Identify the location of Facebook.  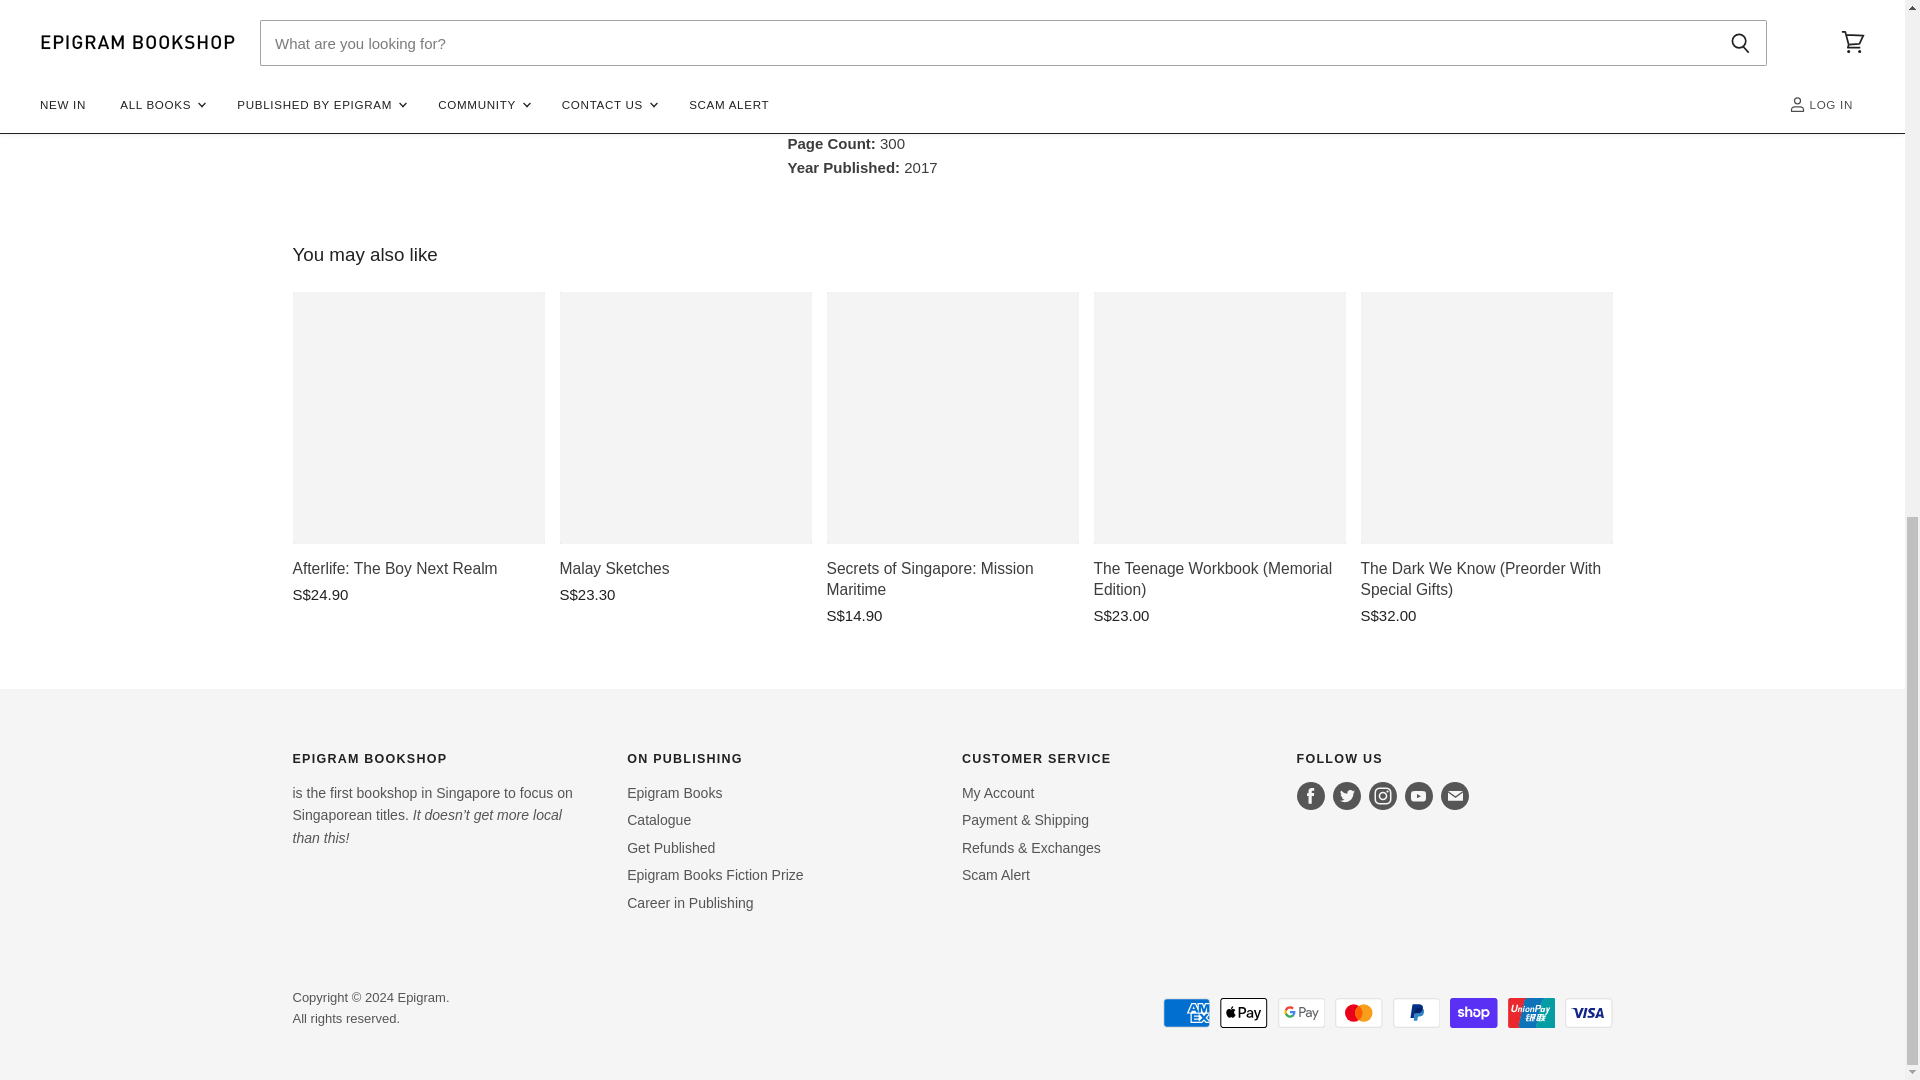
(1310, 796).